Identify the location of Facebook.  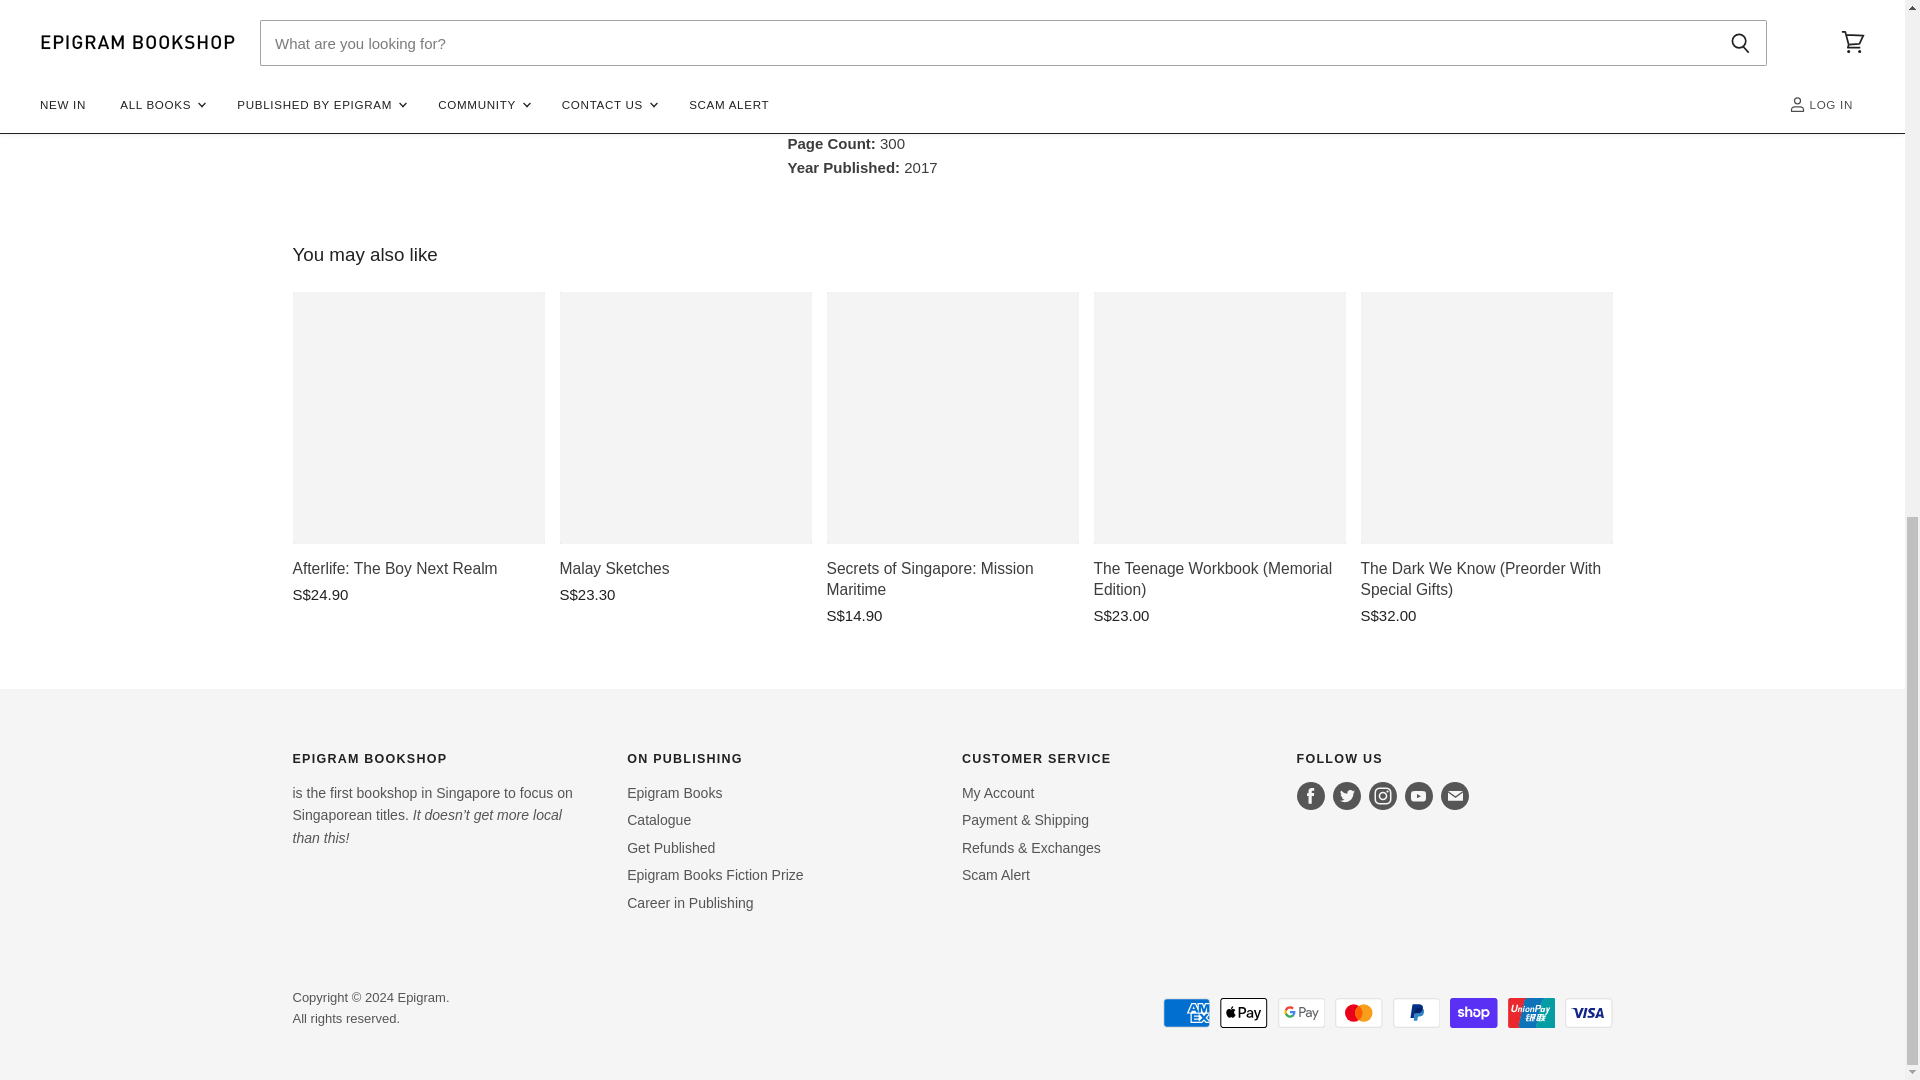
(1310, 796).